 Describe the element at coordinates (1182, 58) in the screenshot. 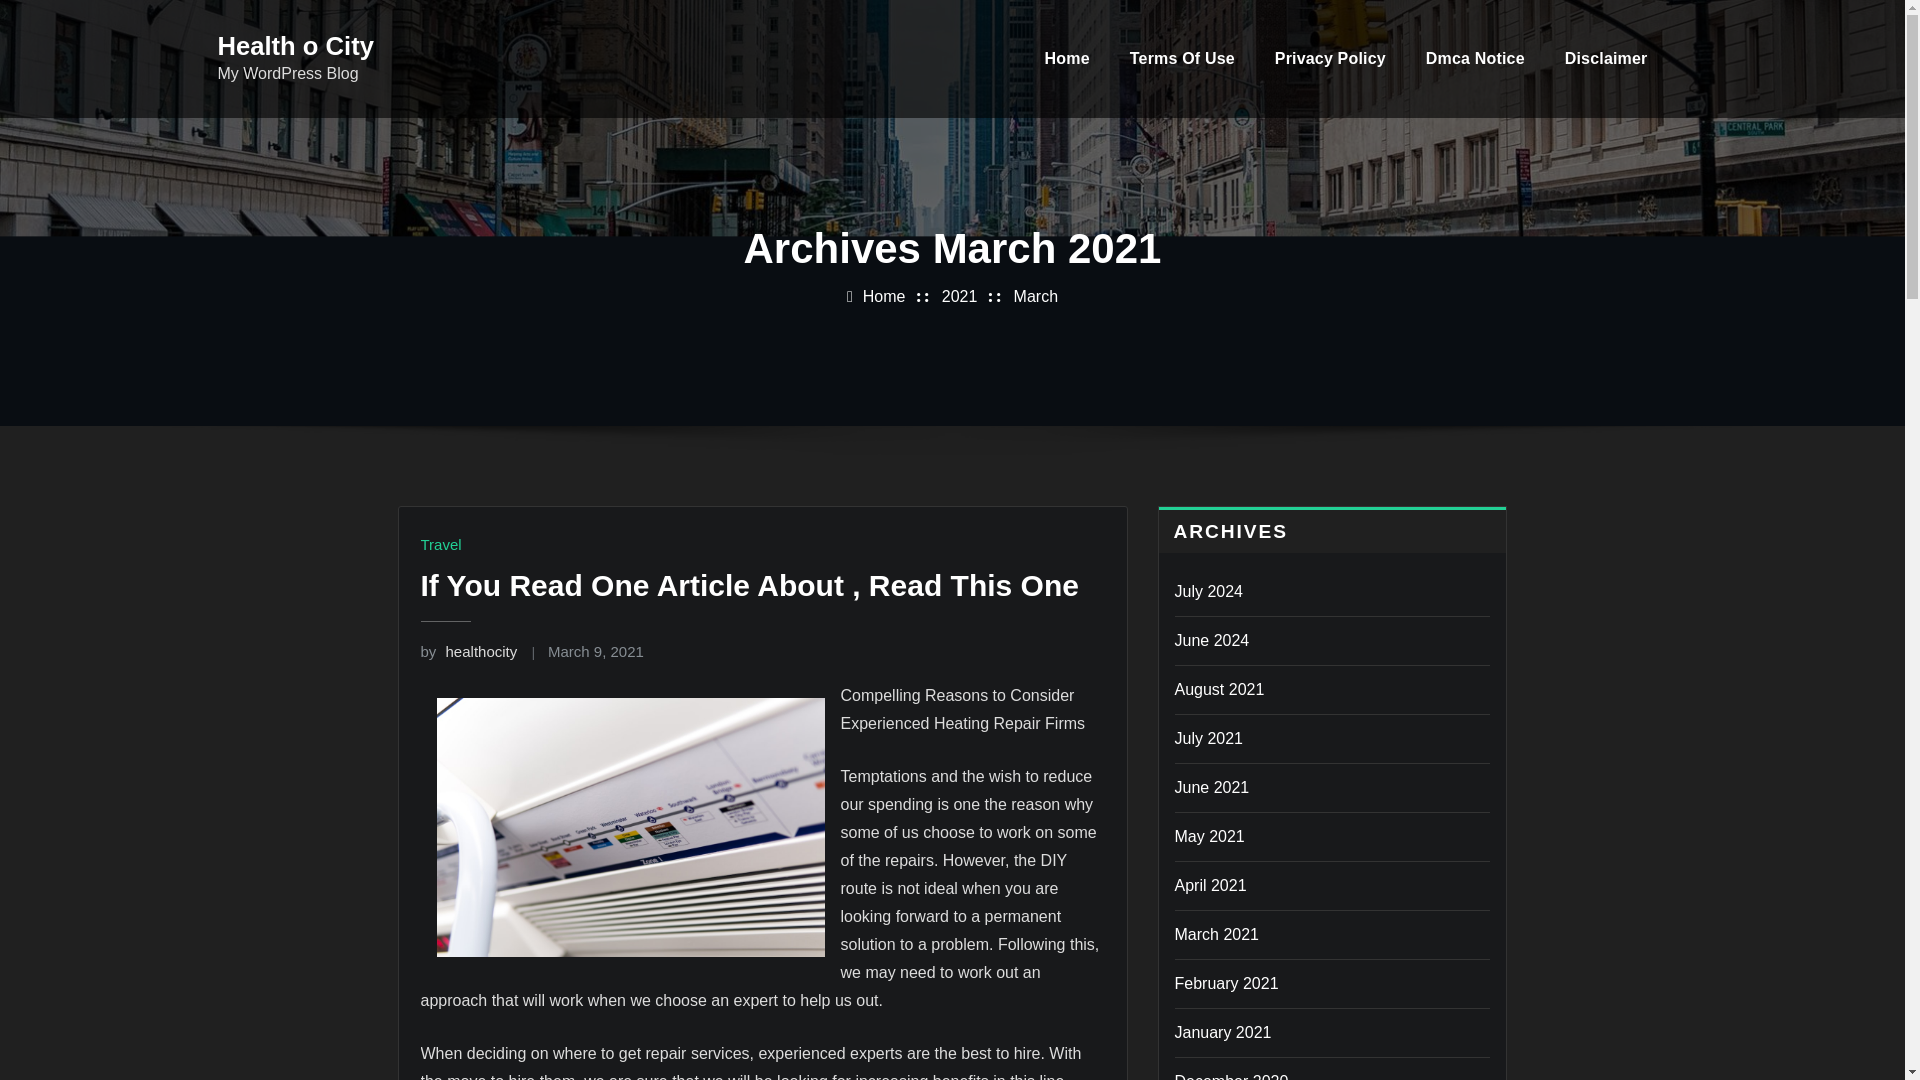

I see `Terms Of Use` at that location.